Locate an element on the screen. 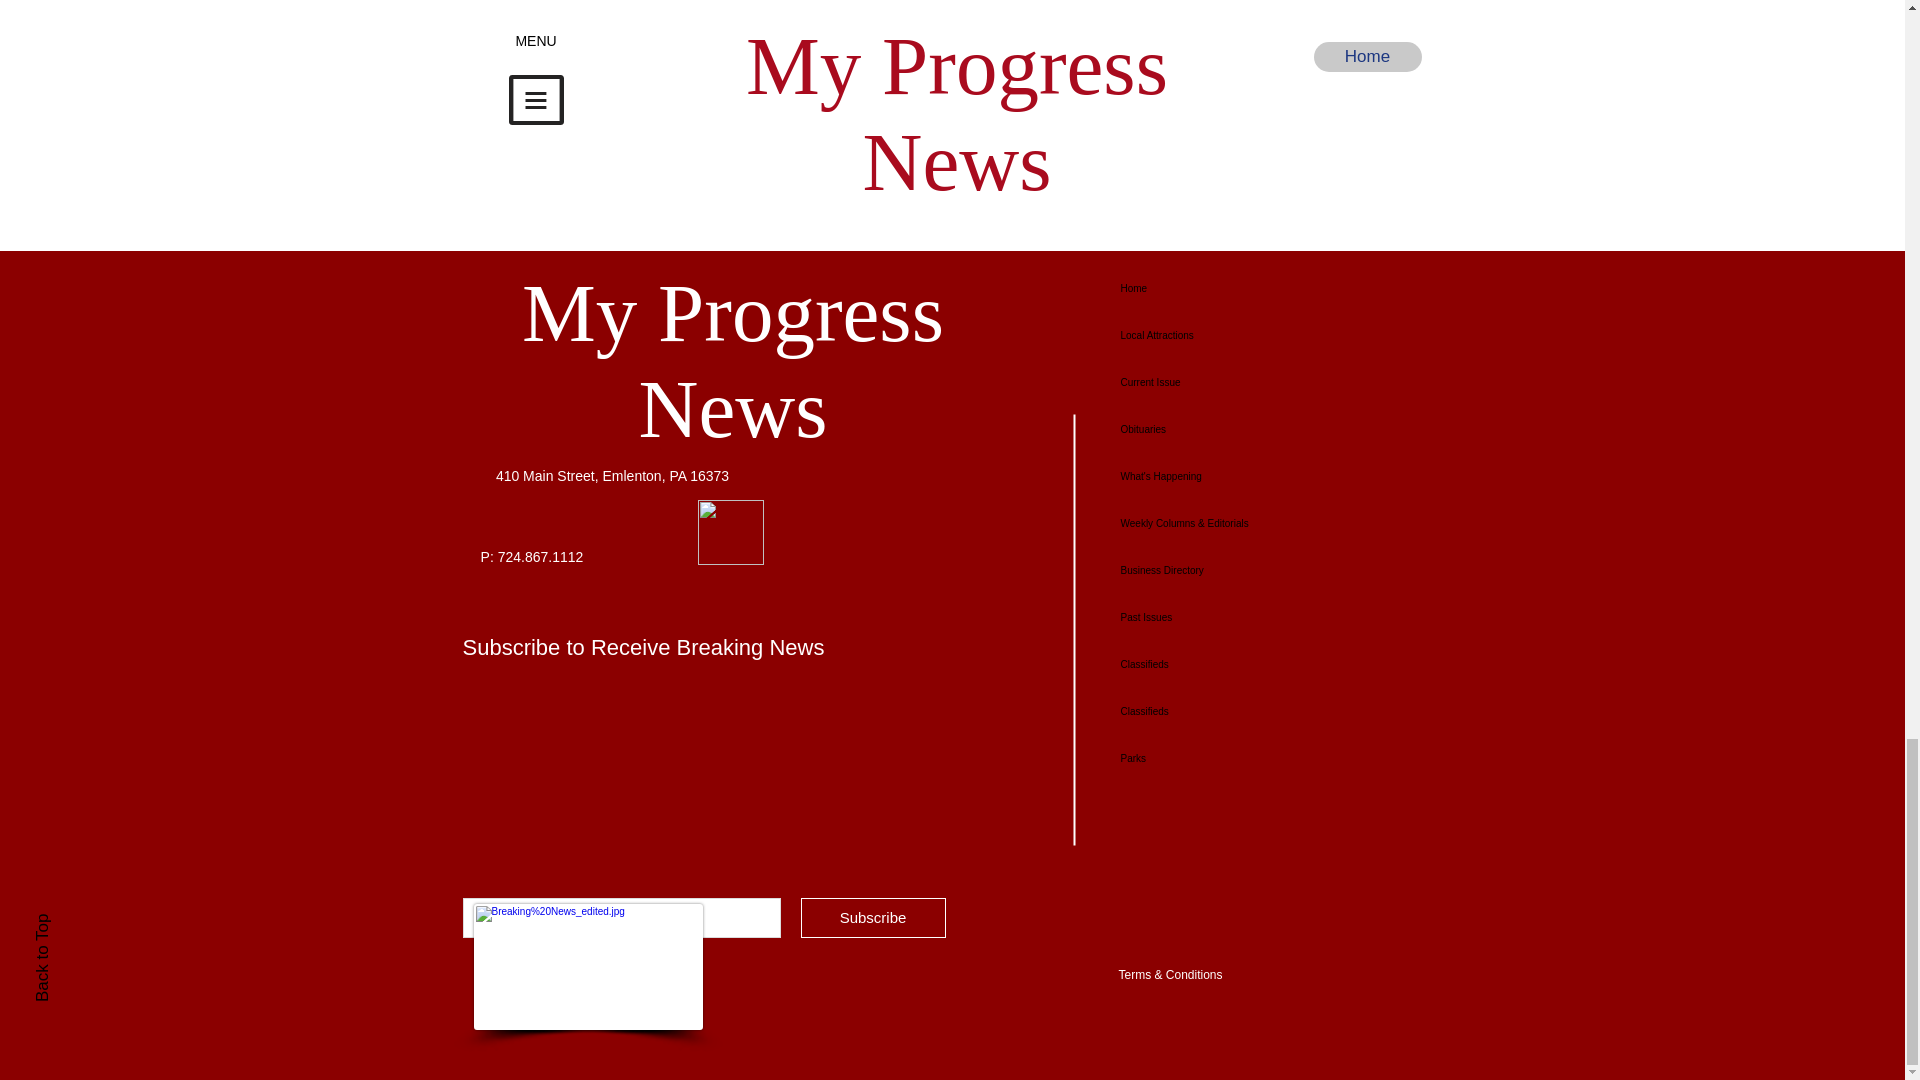 The height and width of the screenshot is (1080, 1920). 0 is located at coordinates (598, 176).